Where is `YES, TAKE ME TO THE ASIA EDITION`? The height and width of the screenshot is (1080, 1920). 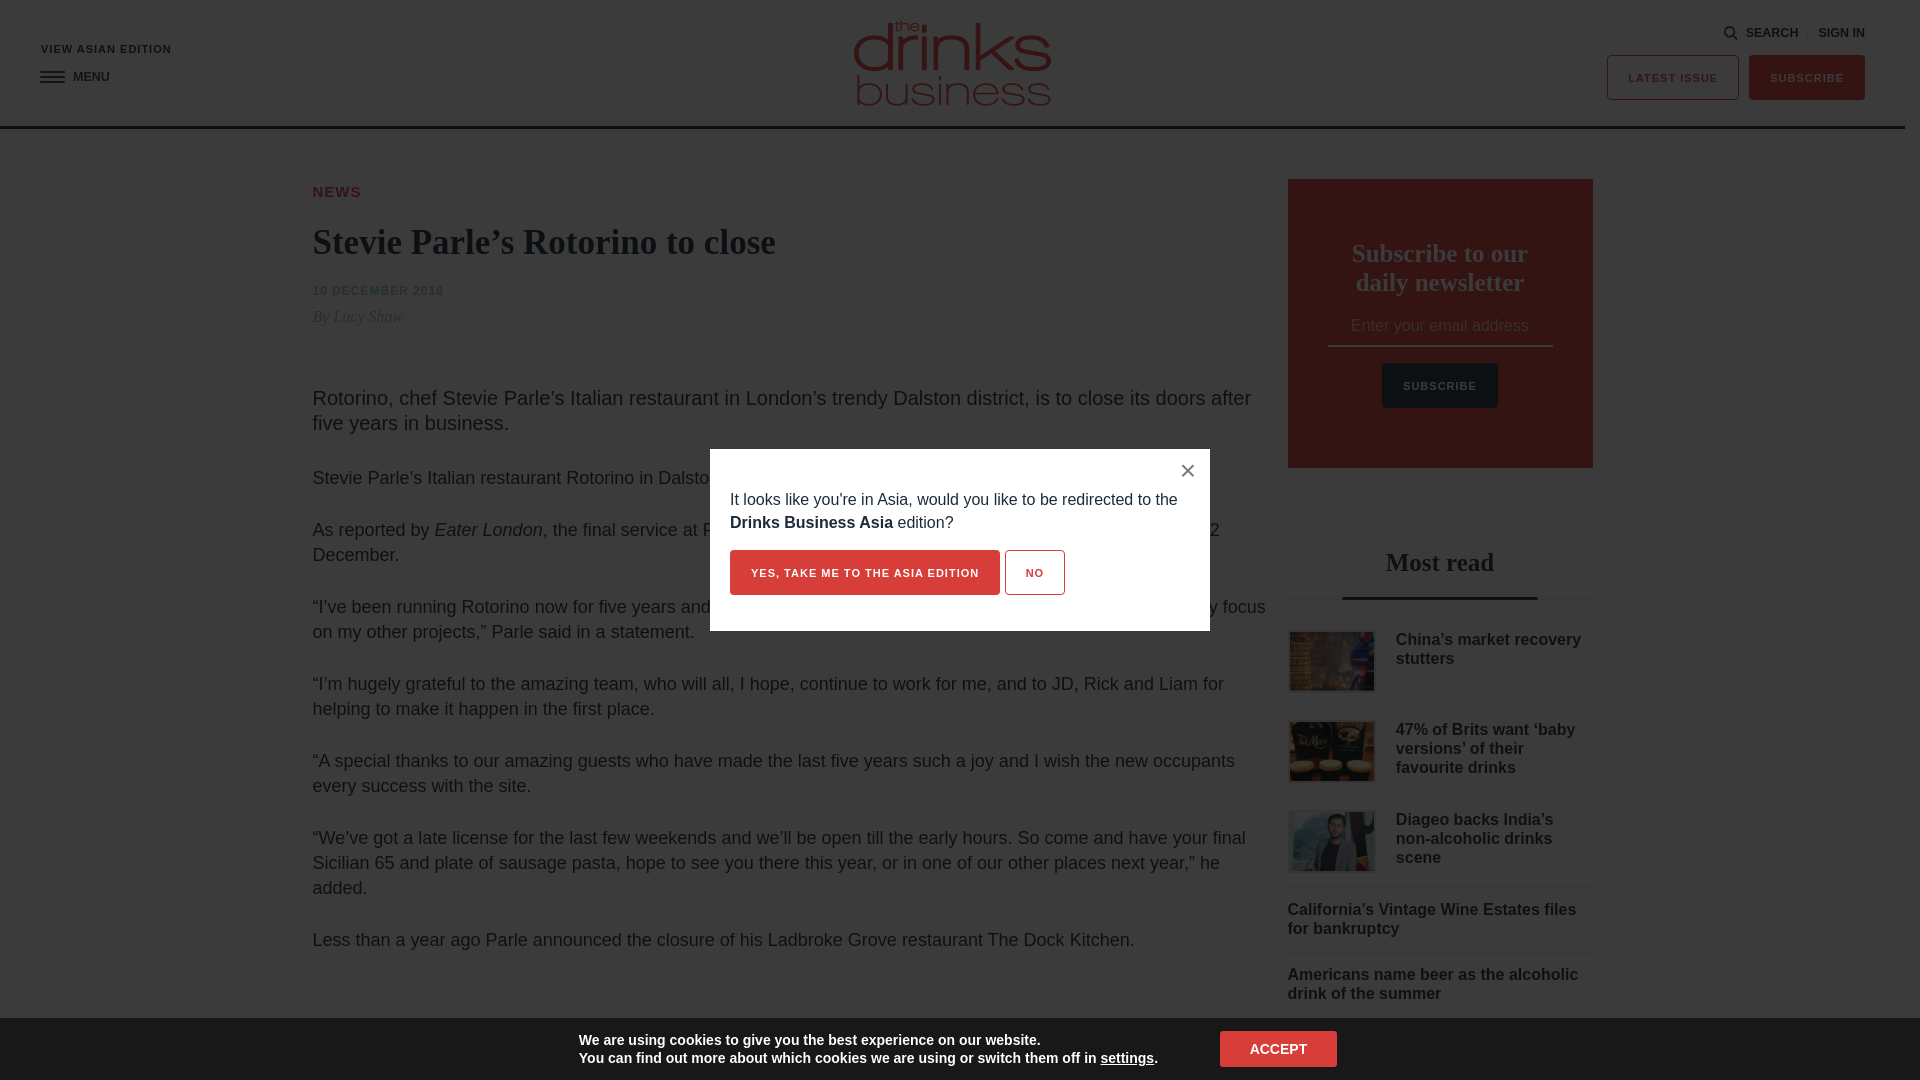
YES, TAKE ME TO THE ASIA EDITION is located at coordinates (864, 572).